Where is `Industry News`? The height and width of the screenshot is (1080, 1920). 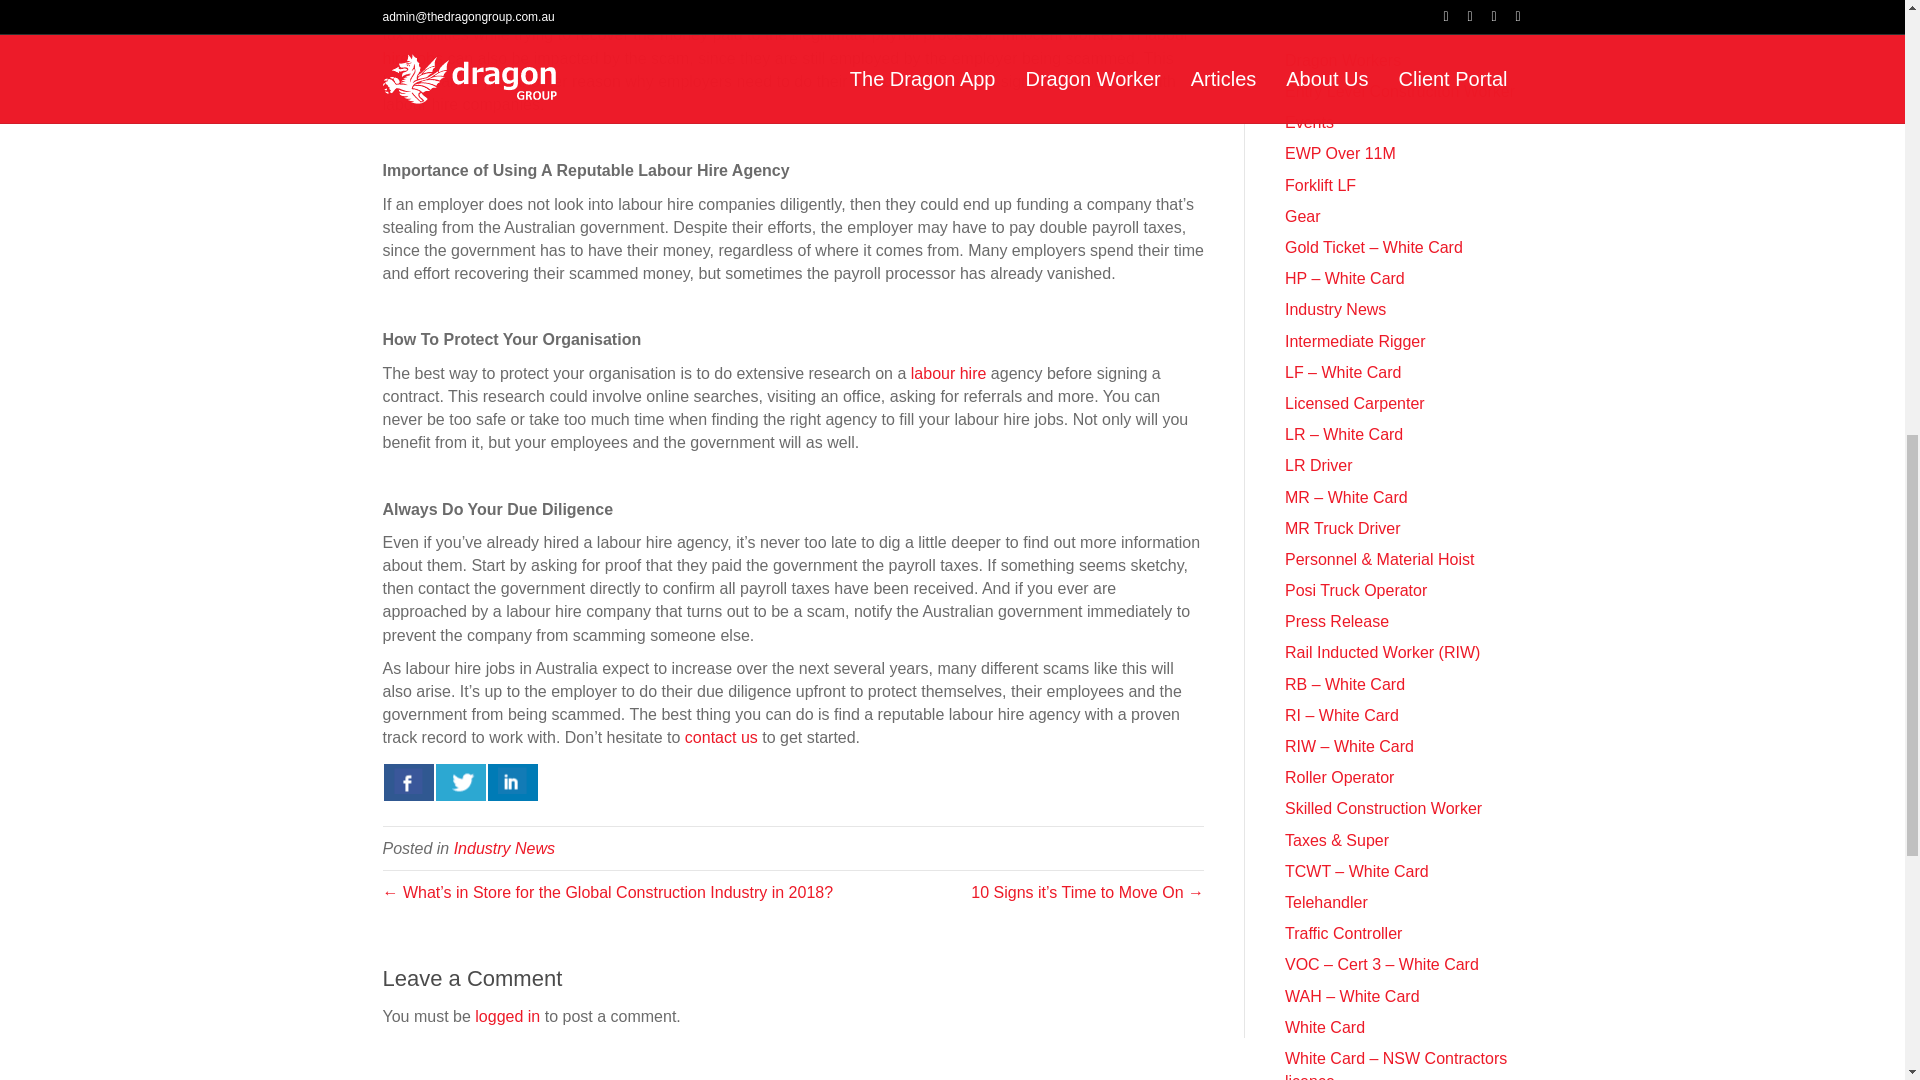
Industry News is located at coordinates (504, 848).